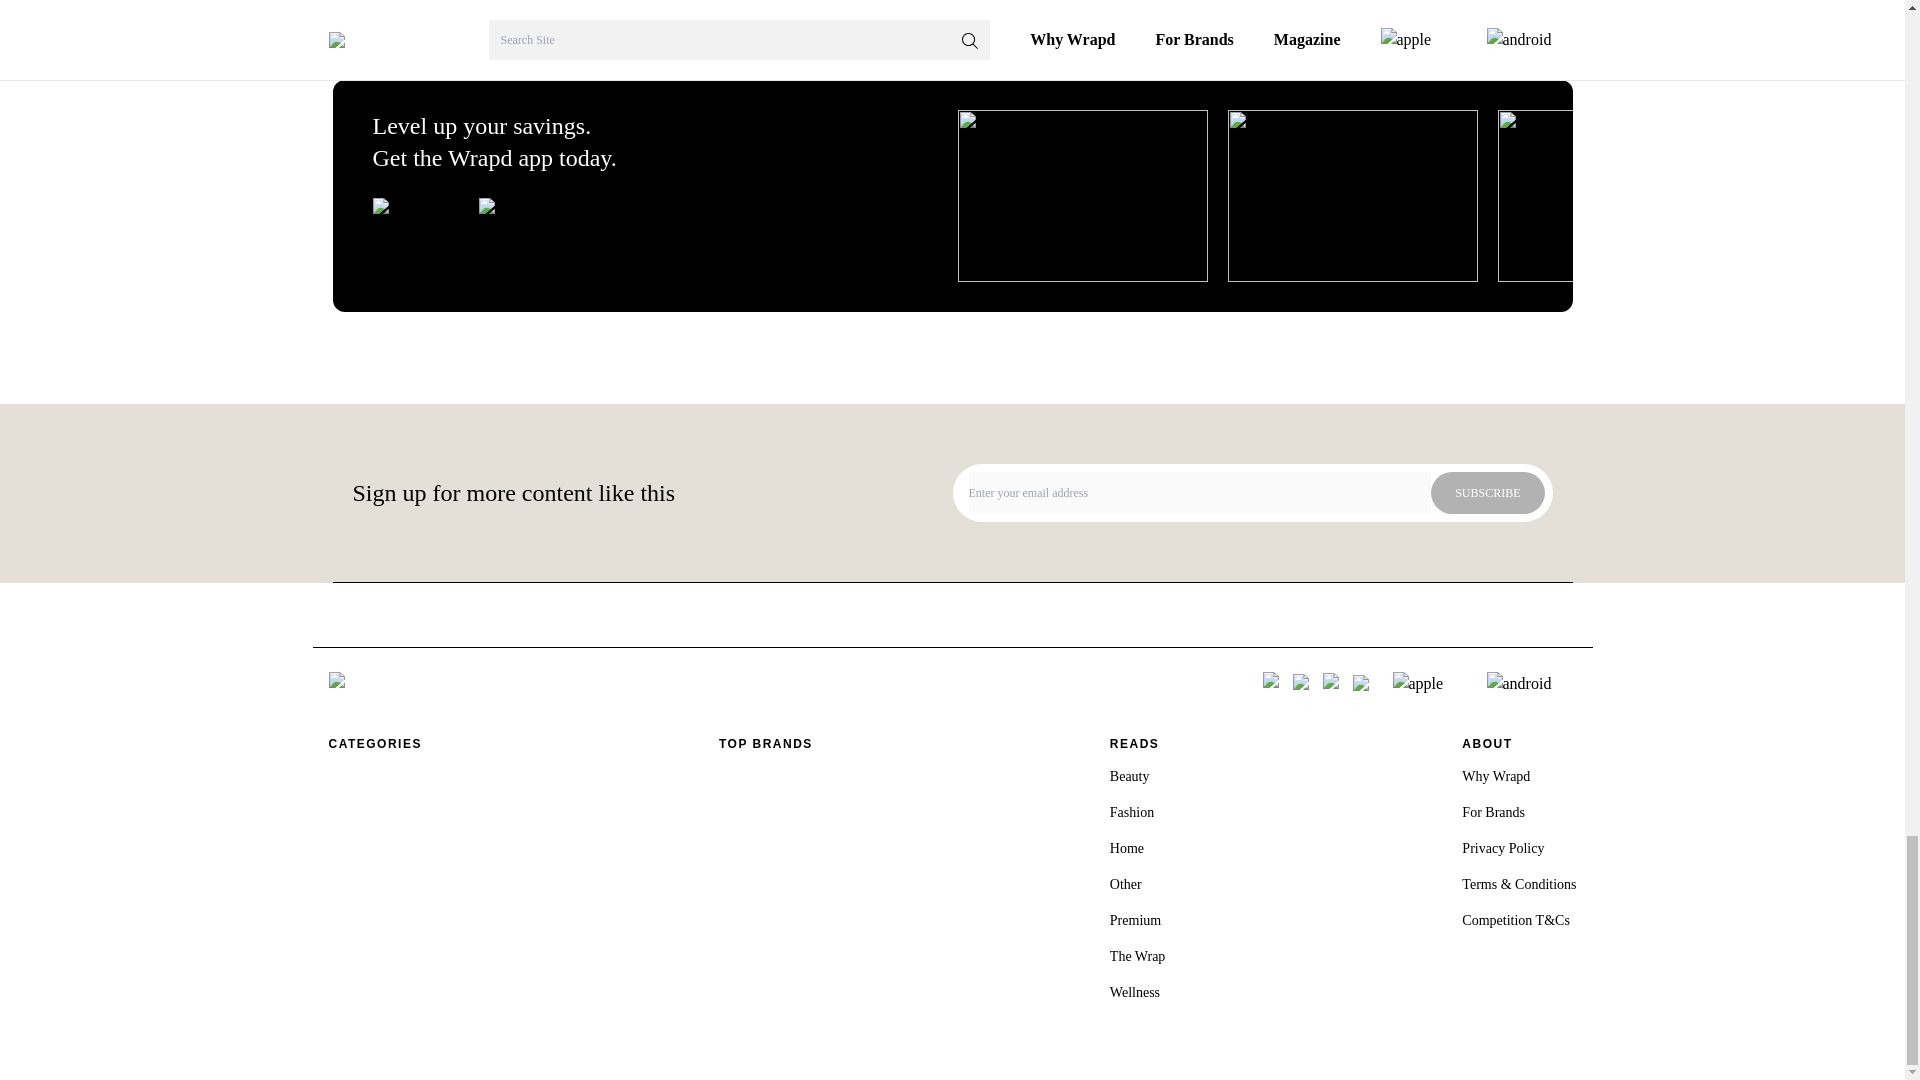  Describe the element at coordinates (1126, 848) in the screenshot. I see `Home` at that location.